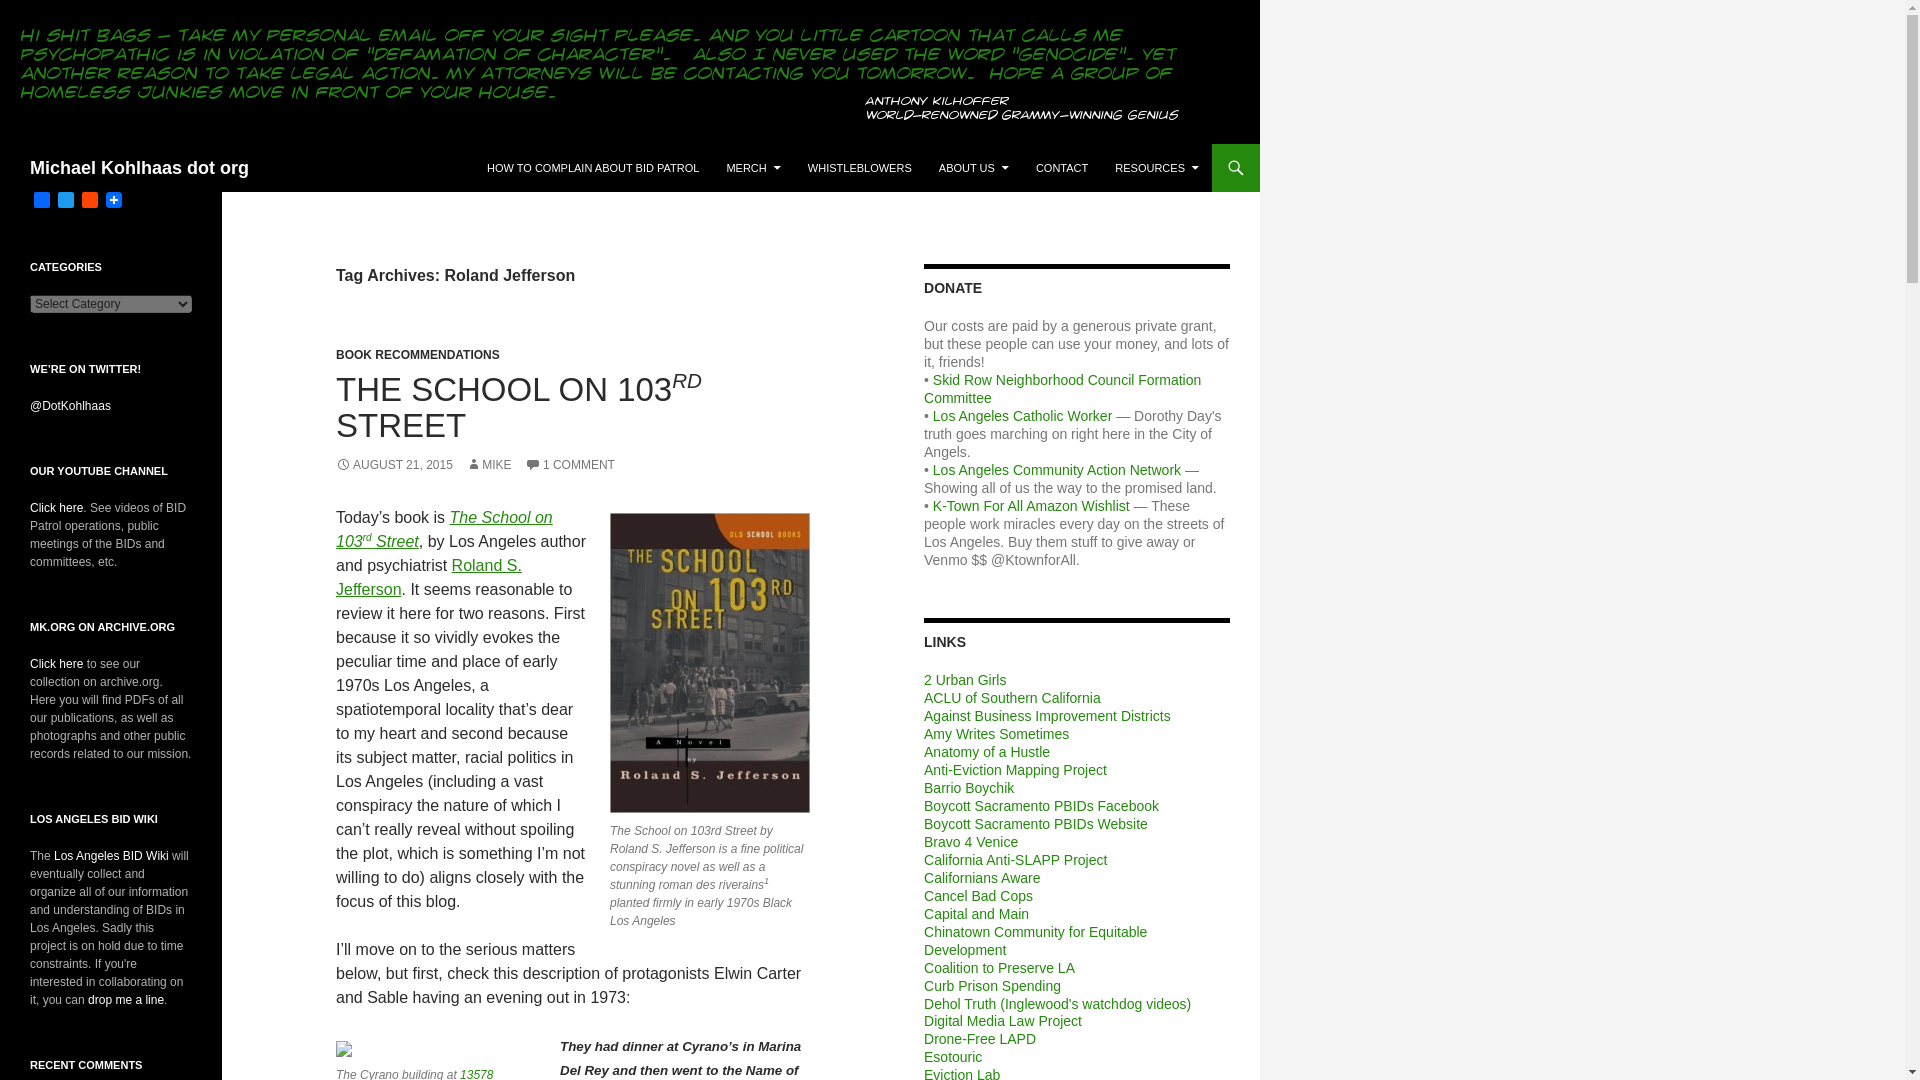 This screenshot has width=1920, height=1080. Describe the element at coordinates (974, 168) in the screenshot. I see `ABOUT US` at that location.